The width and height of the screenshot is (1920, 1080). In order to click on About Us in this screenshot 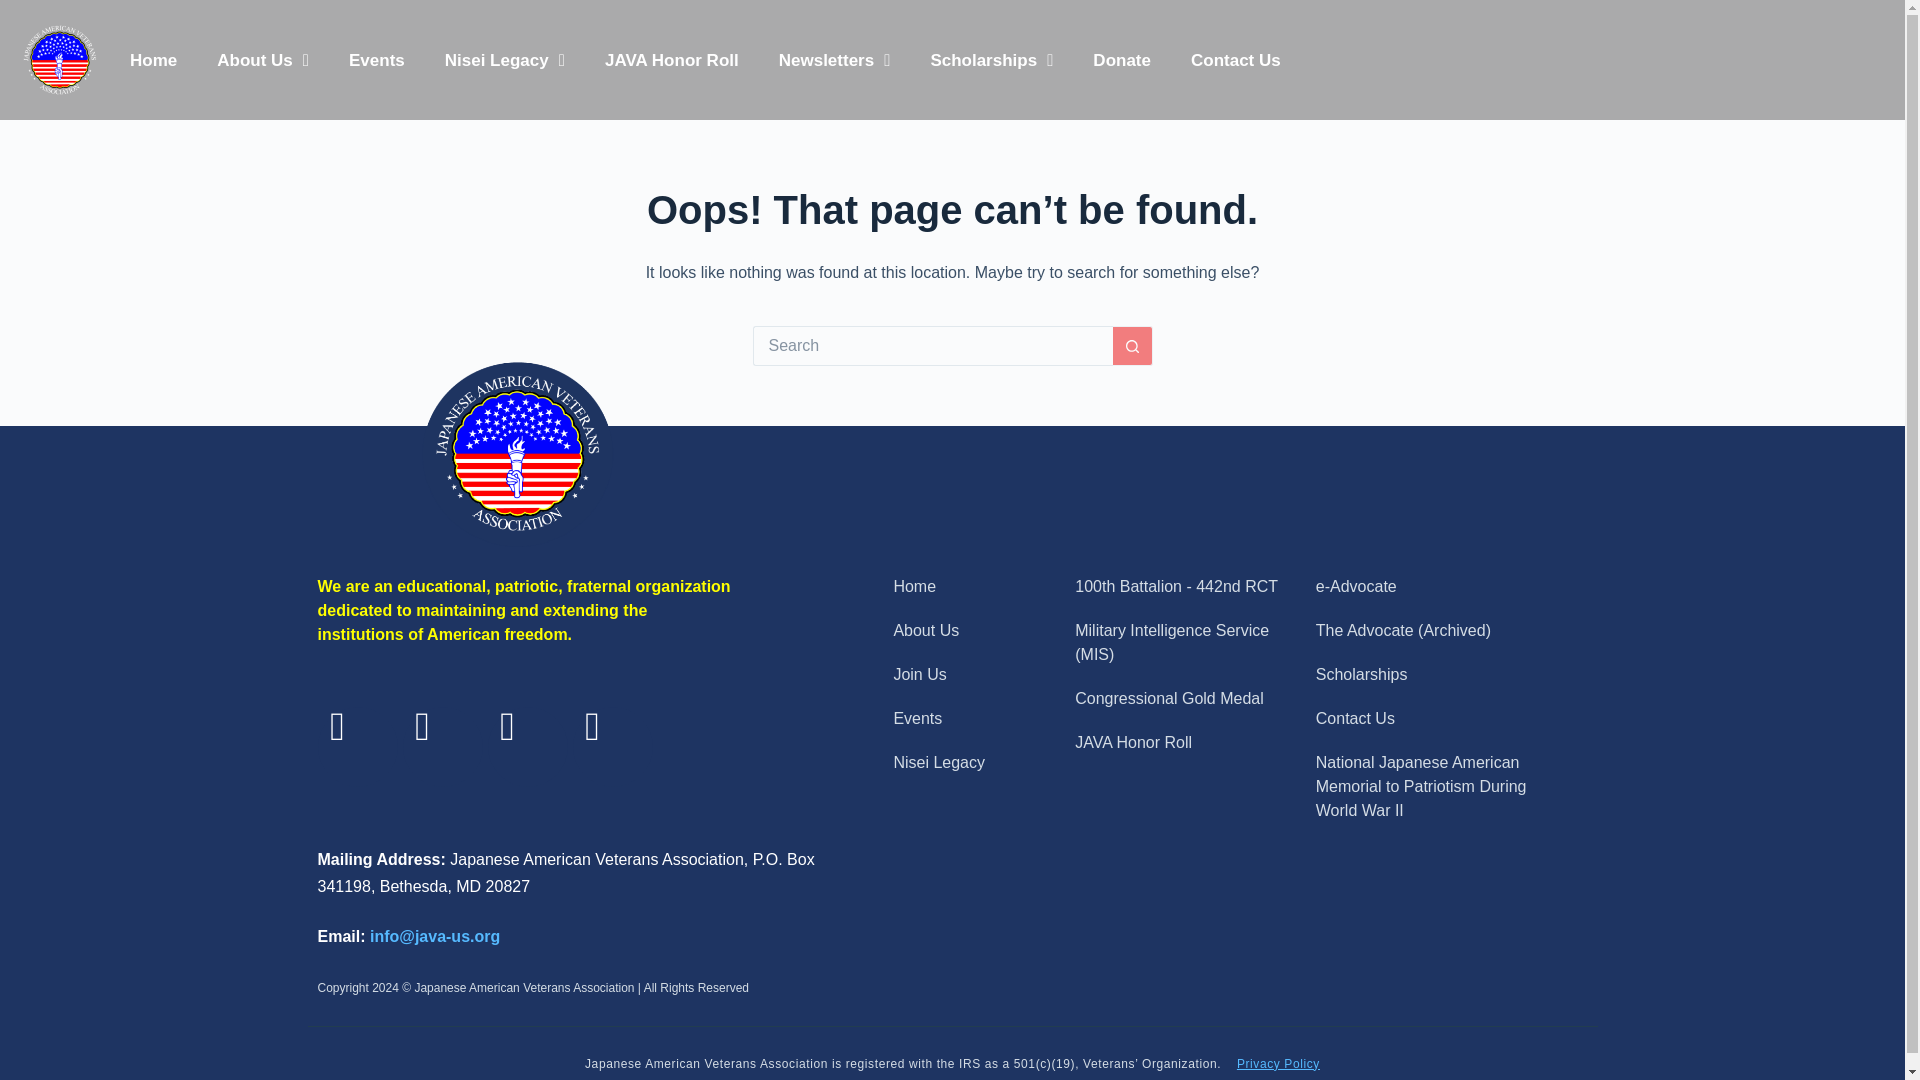, I will do `click(262, 59)`.